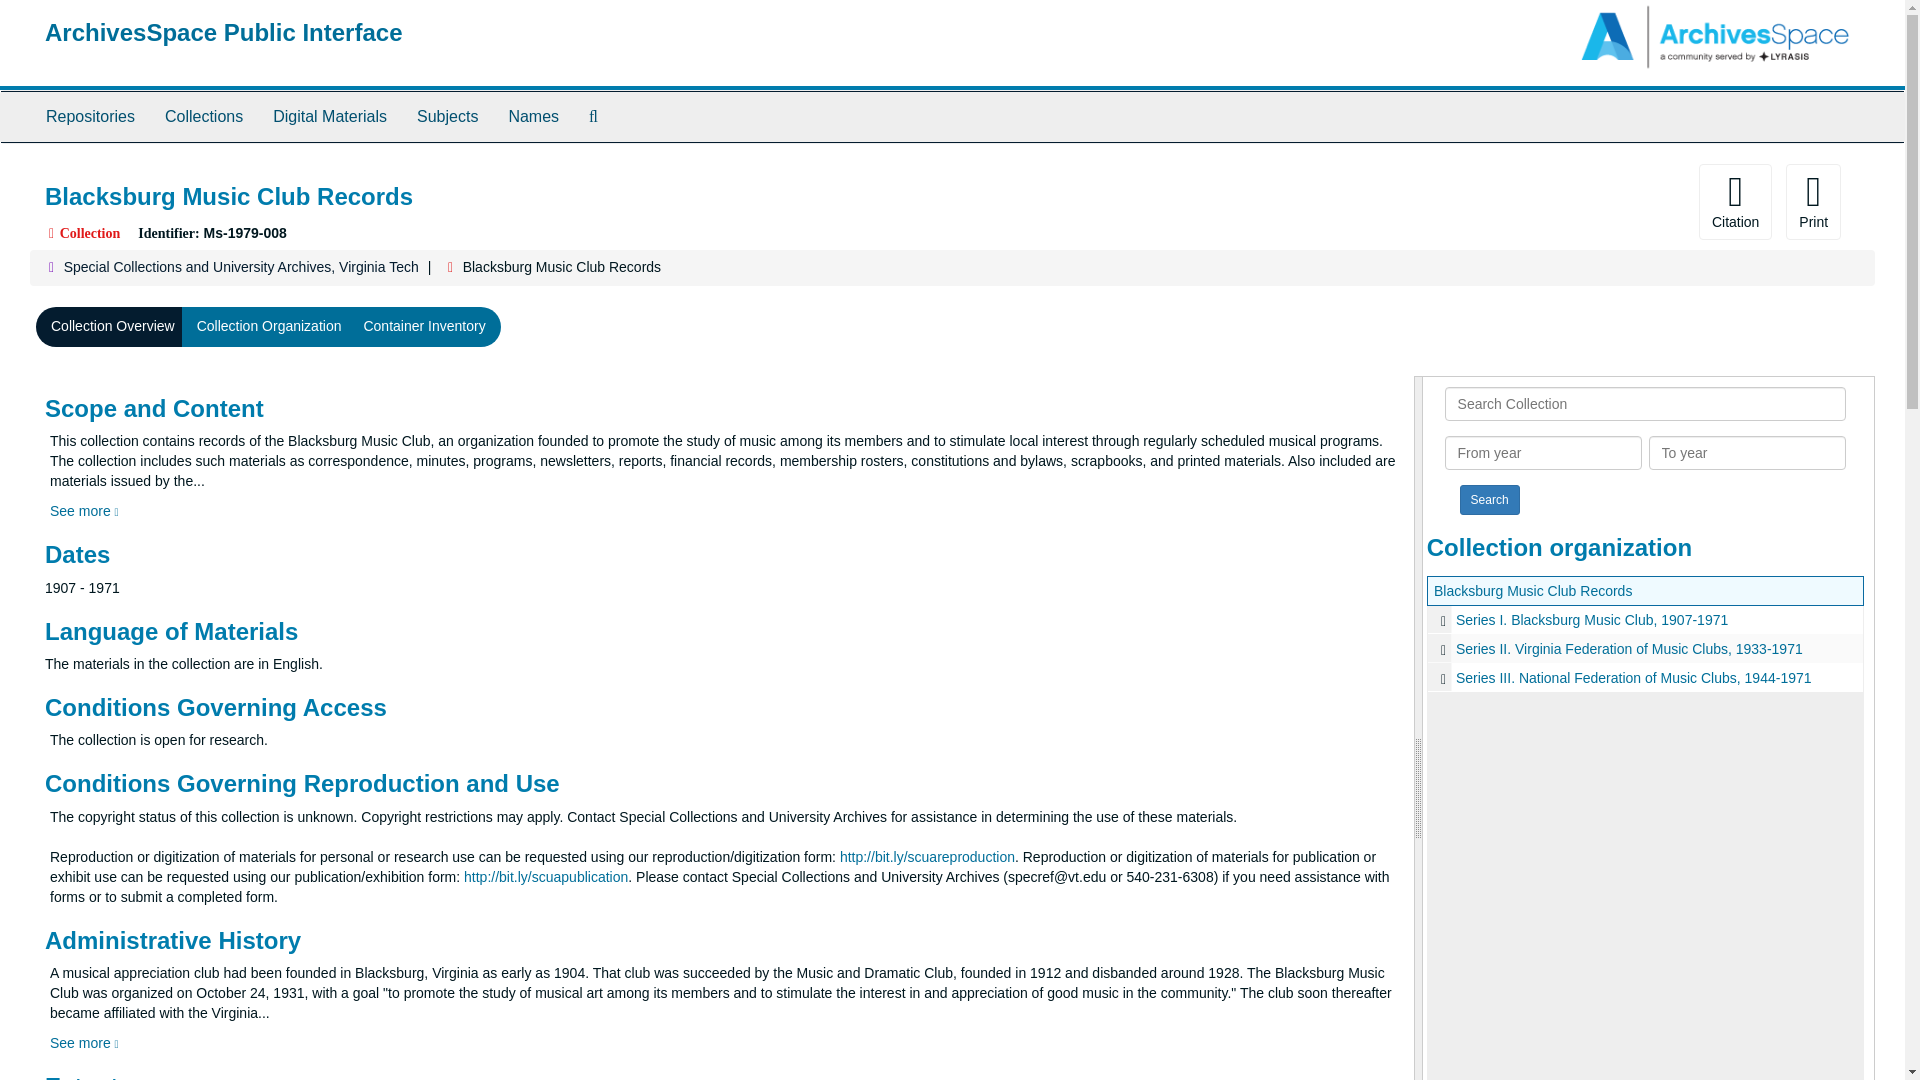 The image size is (1920, 1080). I want to click on Digital Materials, so click(329, 116).